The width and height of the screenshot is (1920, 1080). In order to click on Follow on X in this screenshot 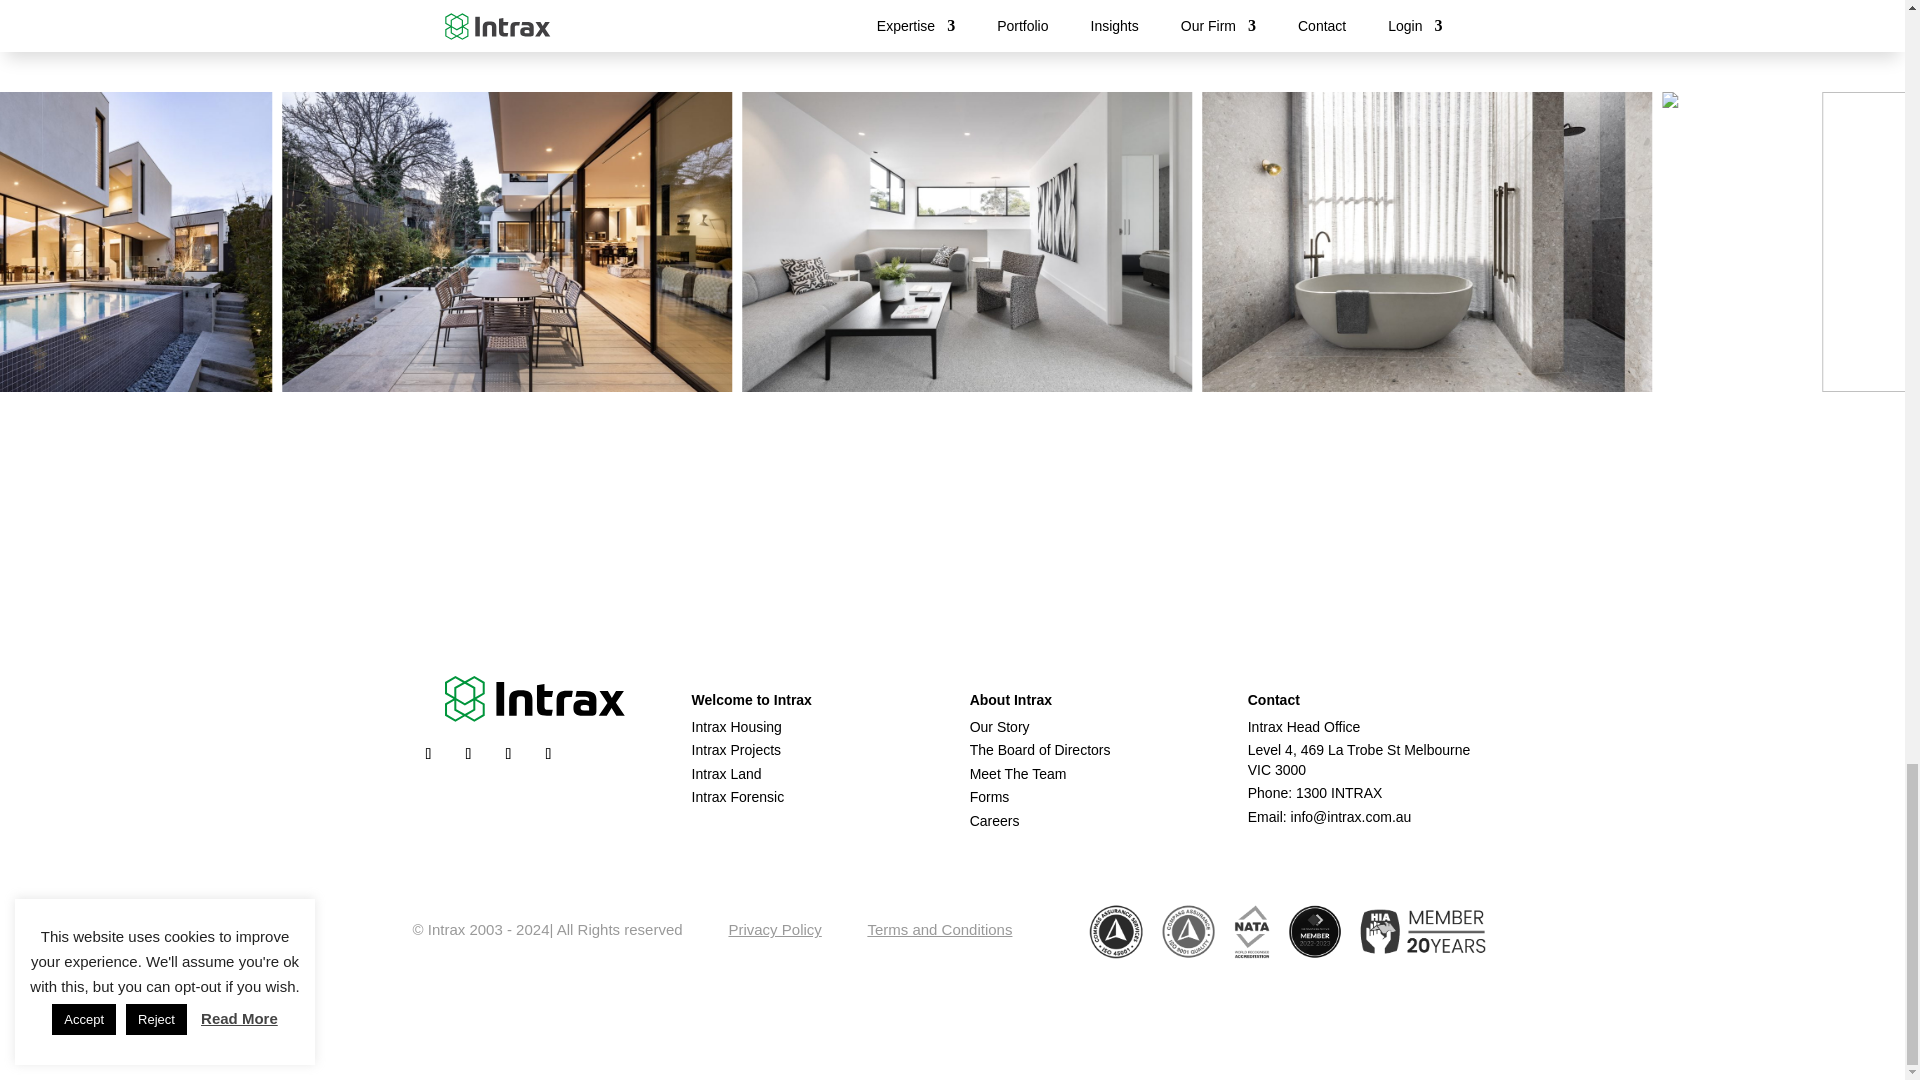, I will do `click(508, 754)`.